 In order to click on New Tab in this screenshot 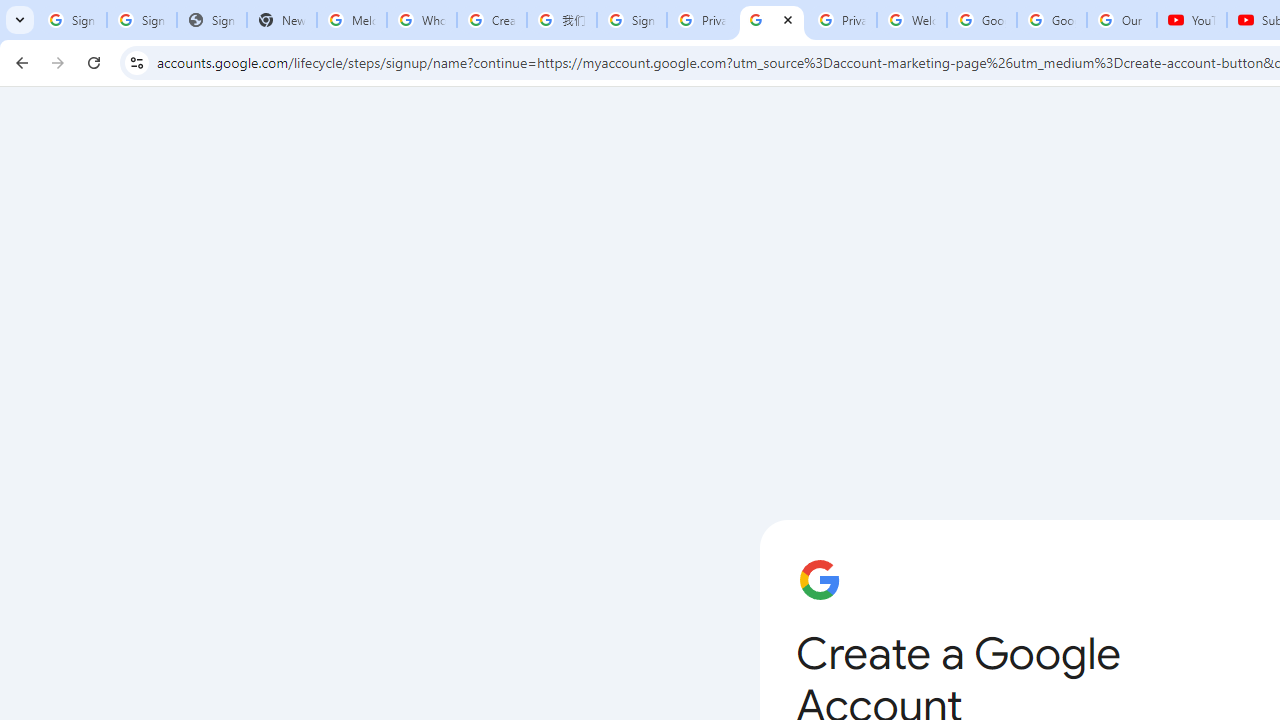, I will do `click(282, 20)`.